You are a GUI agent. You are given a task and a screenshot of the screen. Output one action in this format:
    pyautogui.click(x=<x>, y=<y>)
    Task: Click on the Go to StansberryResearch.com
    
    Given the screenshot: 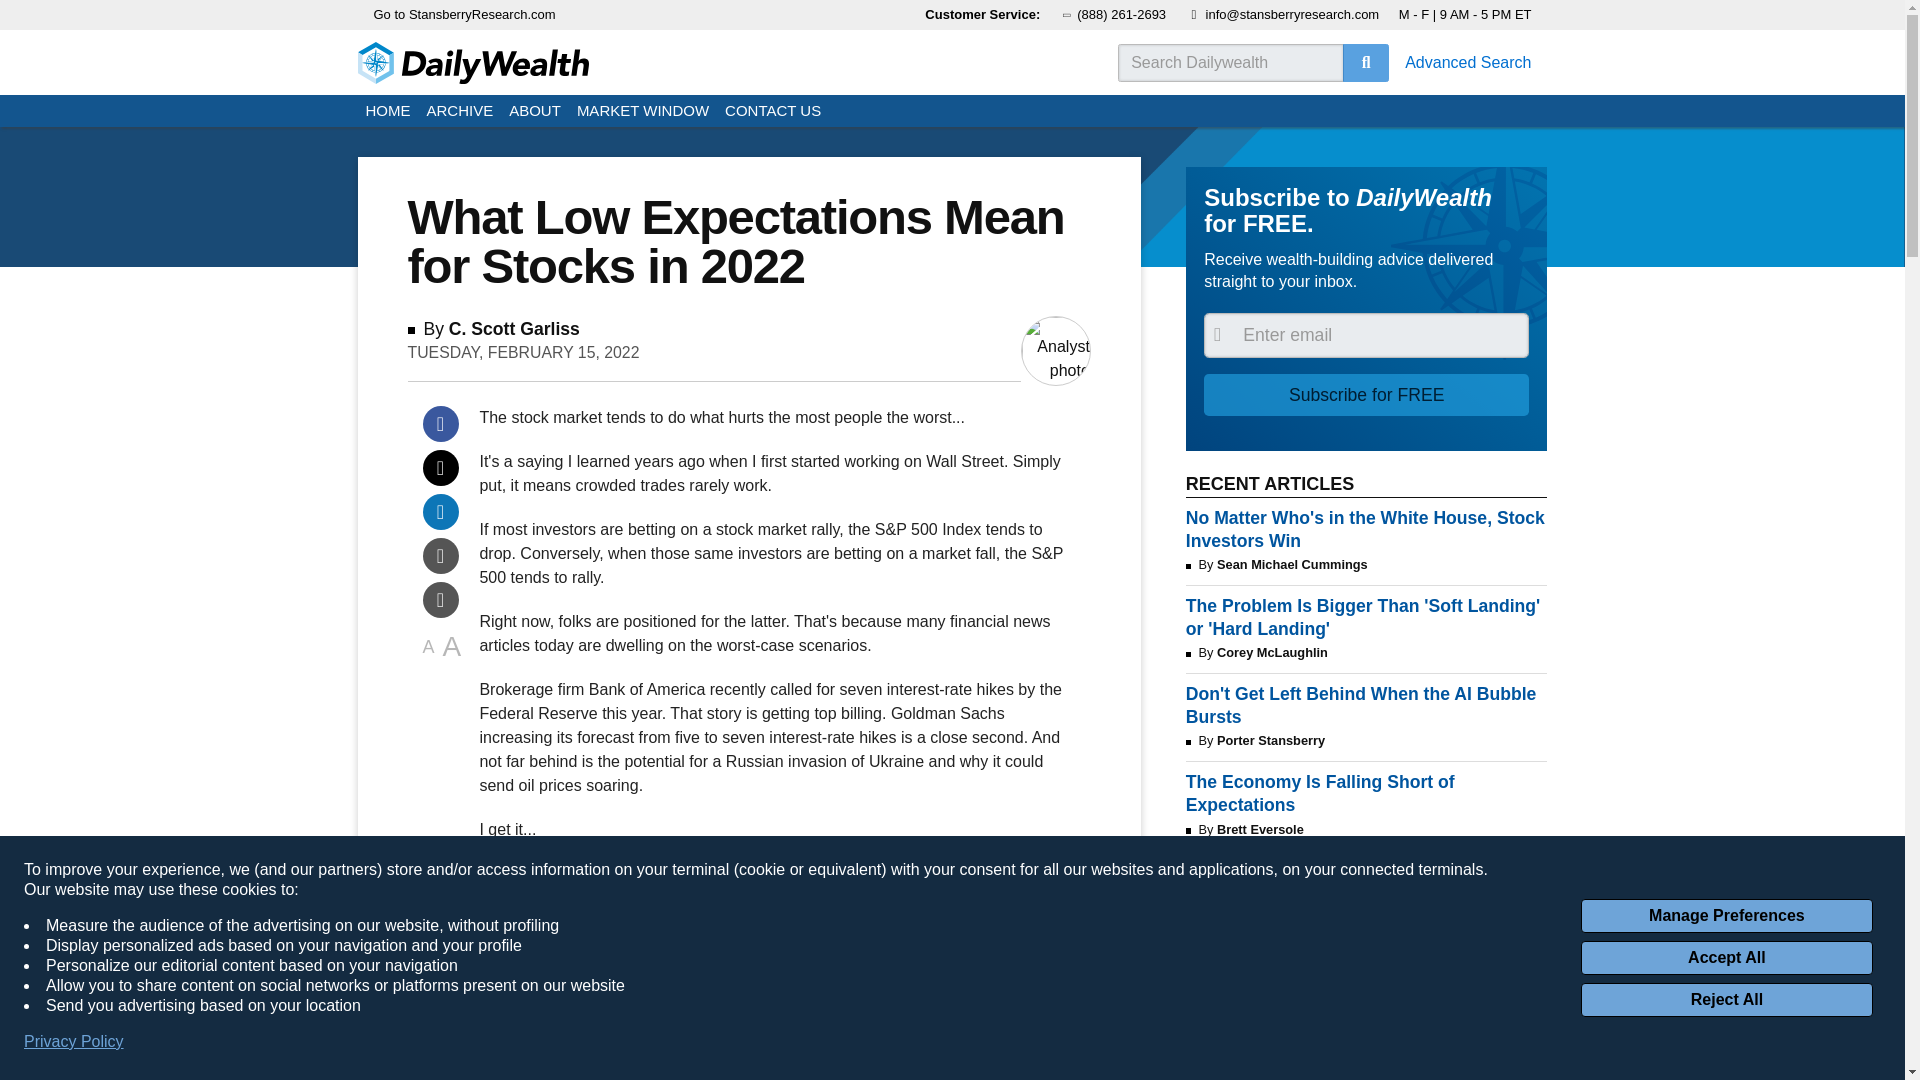 What is the action you would take?
    pyautogui.click(x=465, y=15)
    